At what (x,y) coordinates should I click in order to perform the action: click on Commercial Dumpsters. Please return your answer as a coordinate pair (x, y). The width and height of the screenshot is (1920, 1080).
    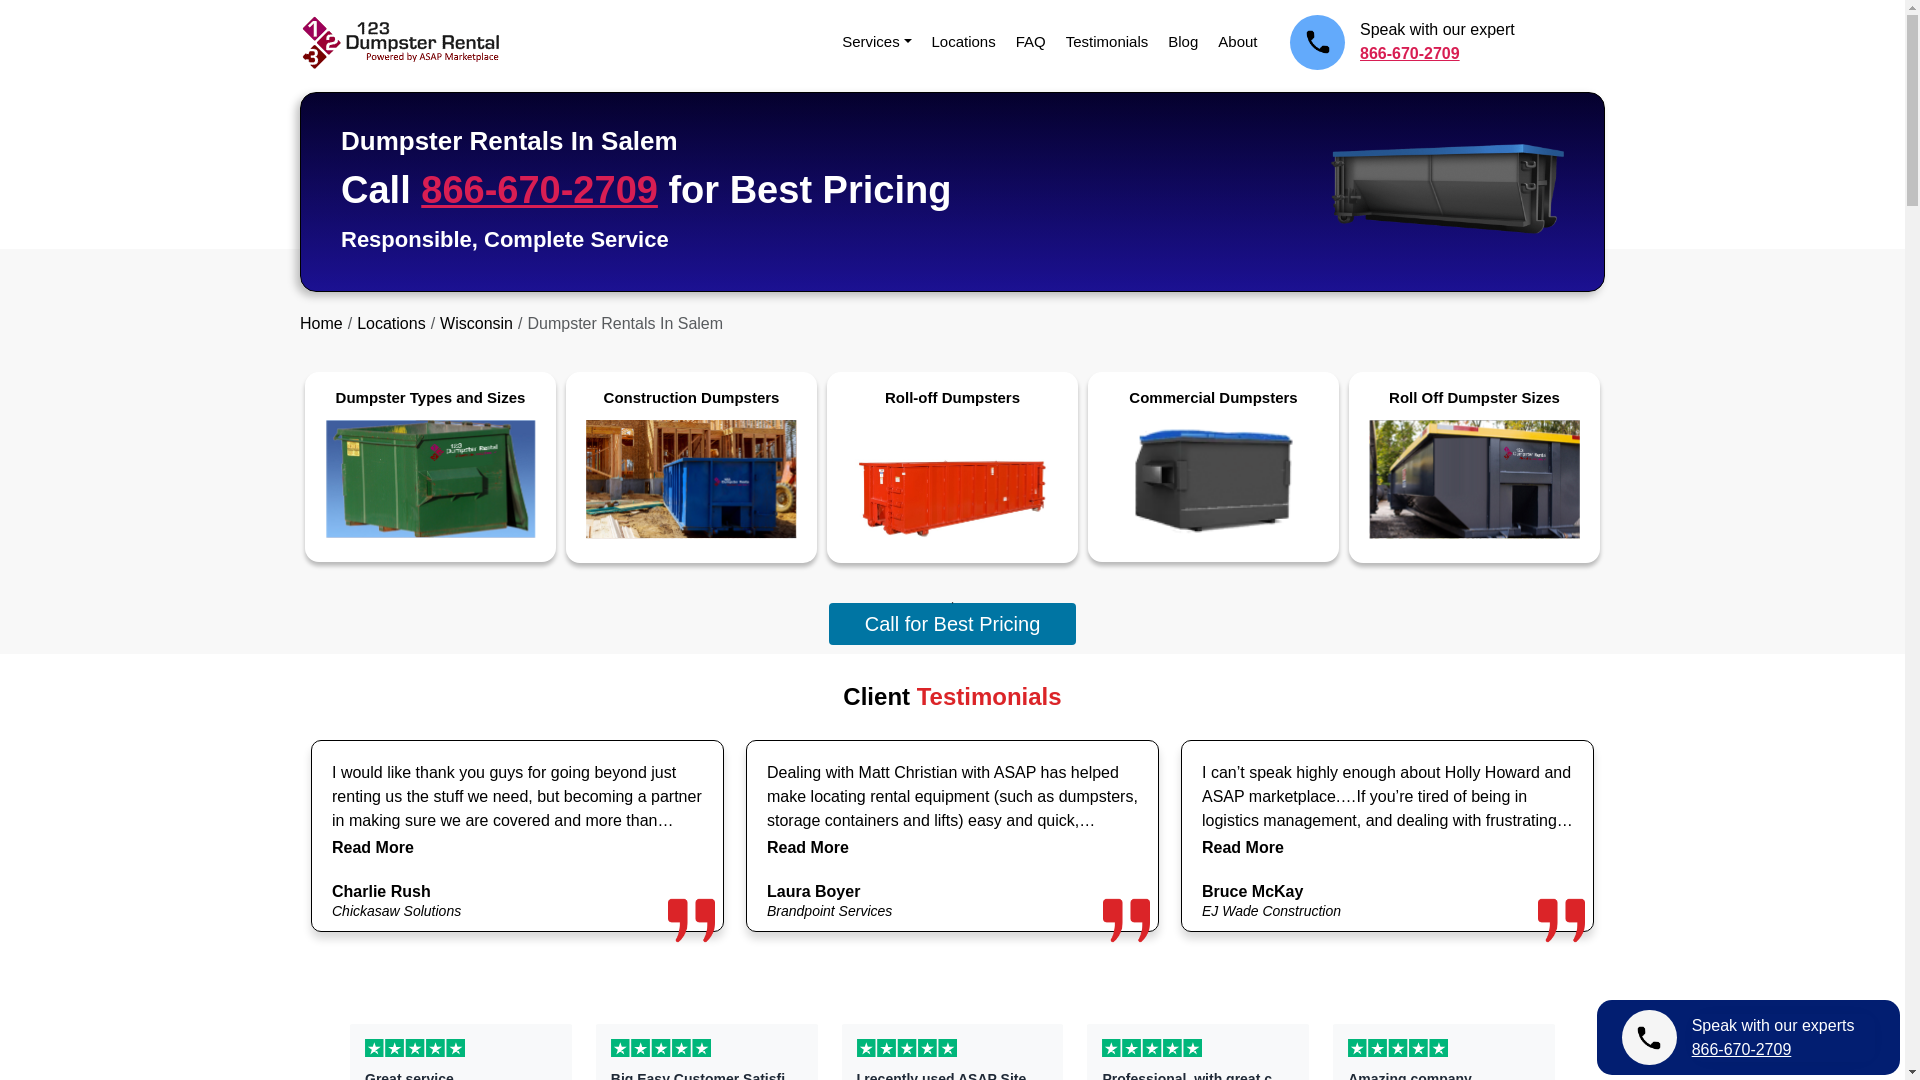
    Looking at the image, I should click on (1213, 462).